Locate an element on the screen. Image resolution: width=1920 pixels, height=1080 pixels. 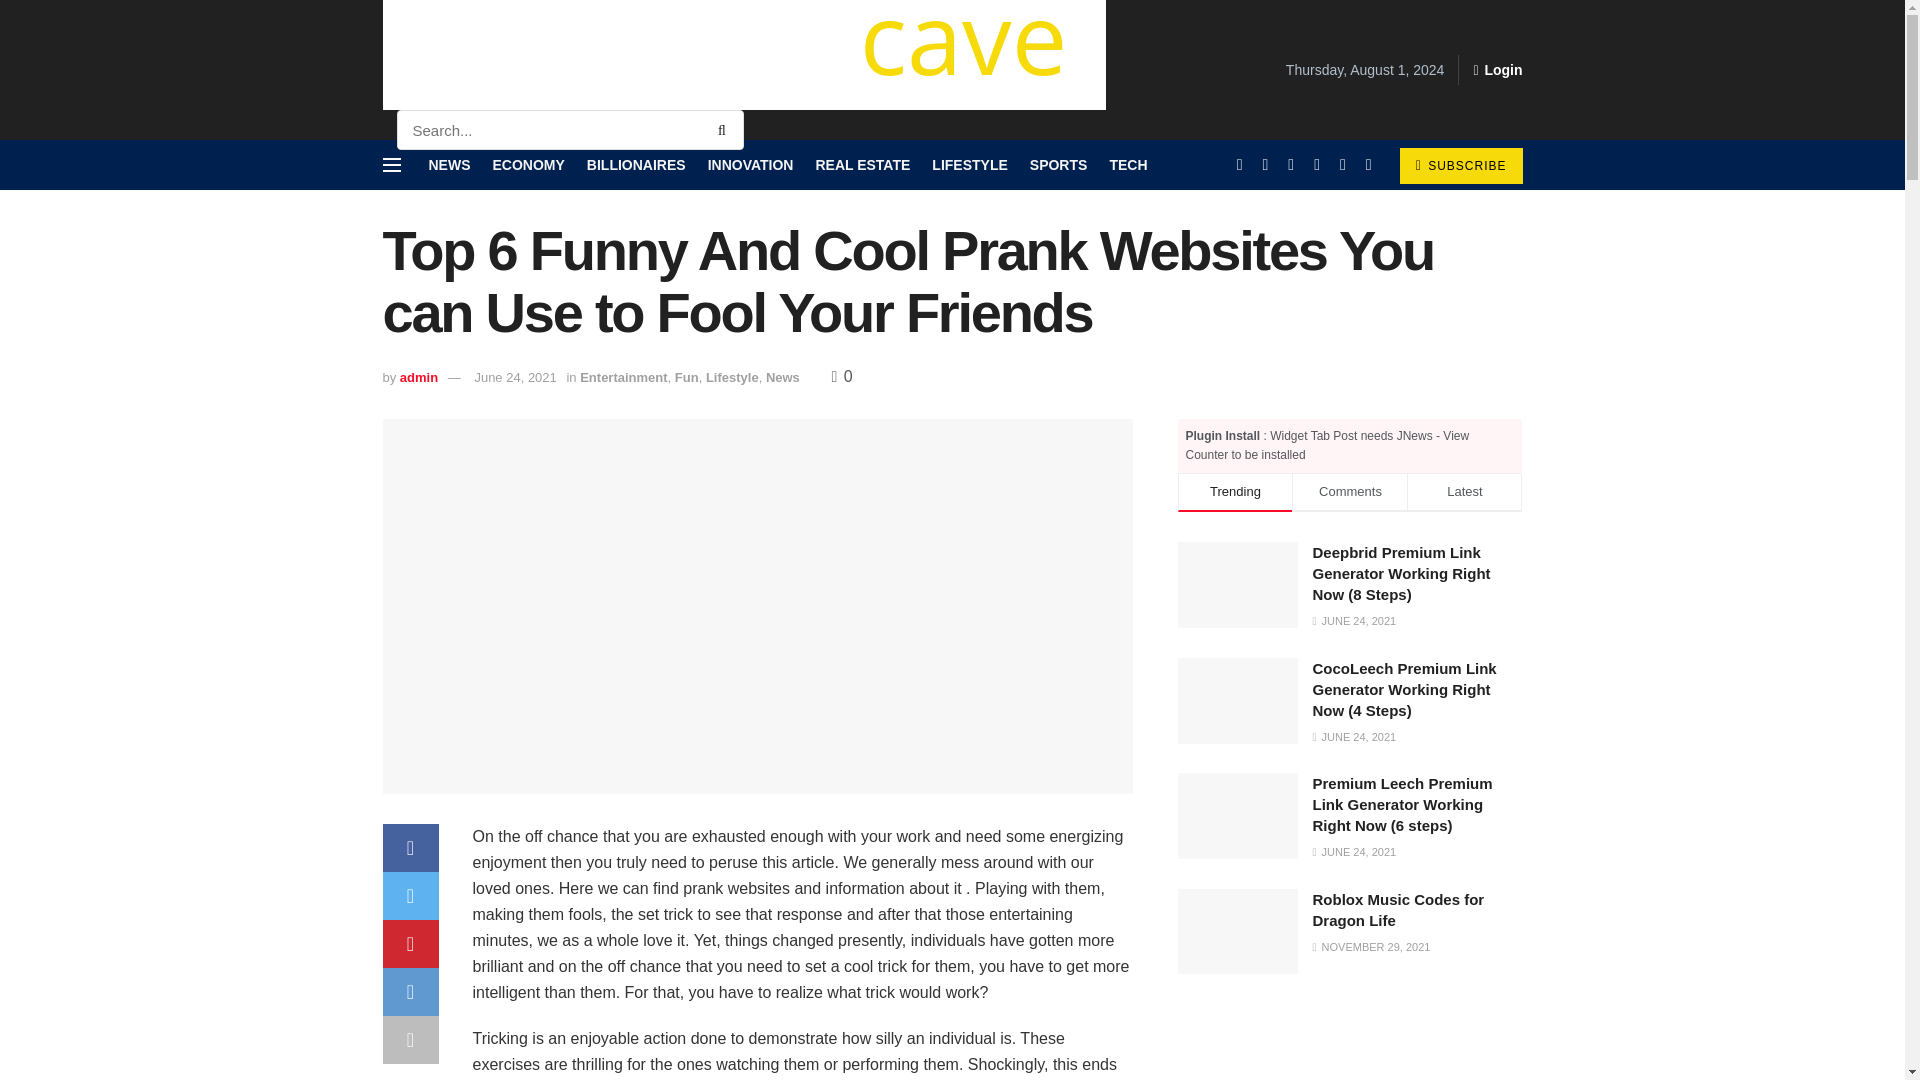
Entertainment is located at coordinates (622, 377).